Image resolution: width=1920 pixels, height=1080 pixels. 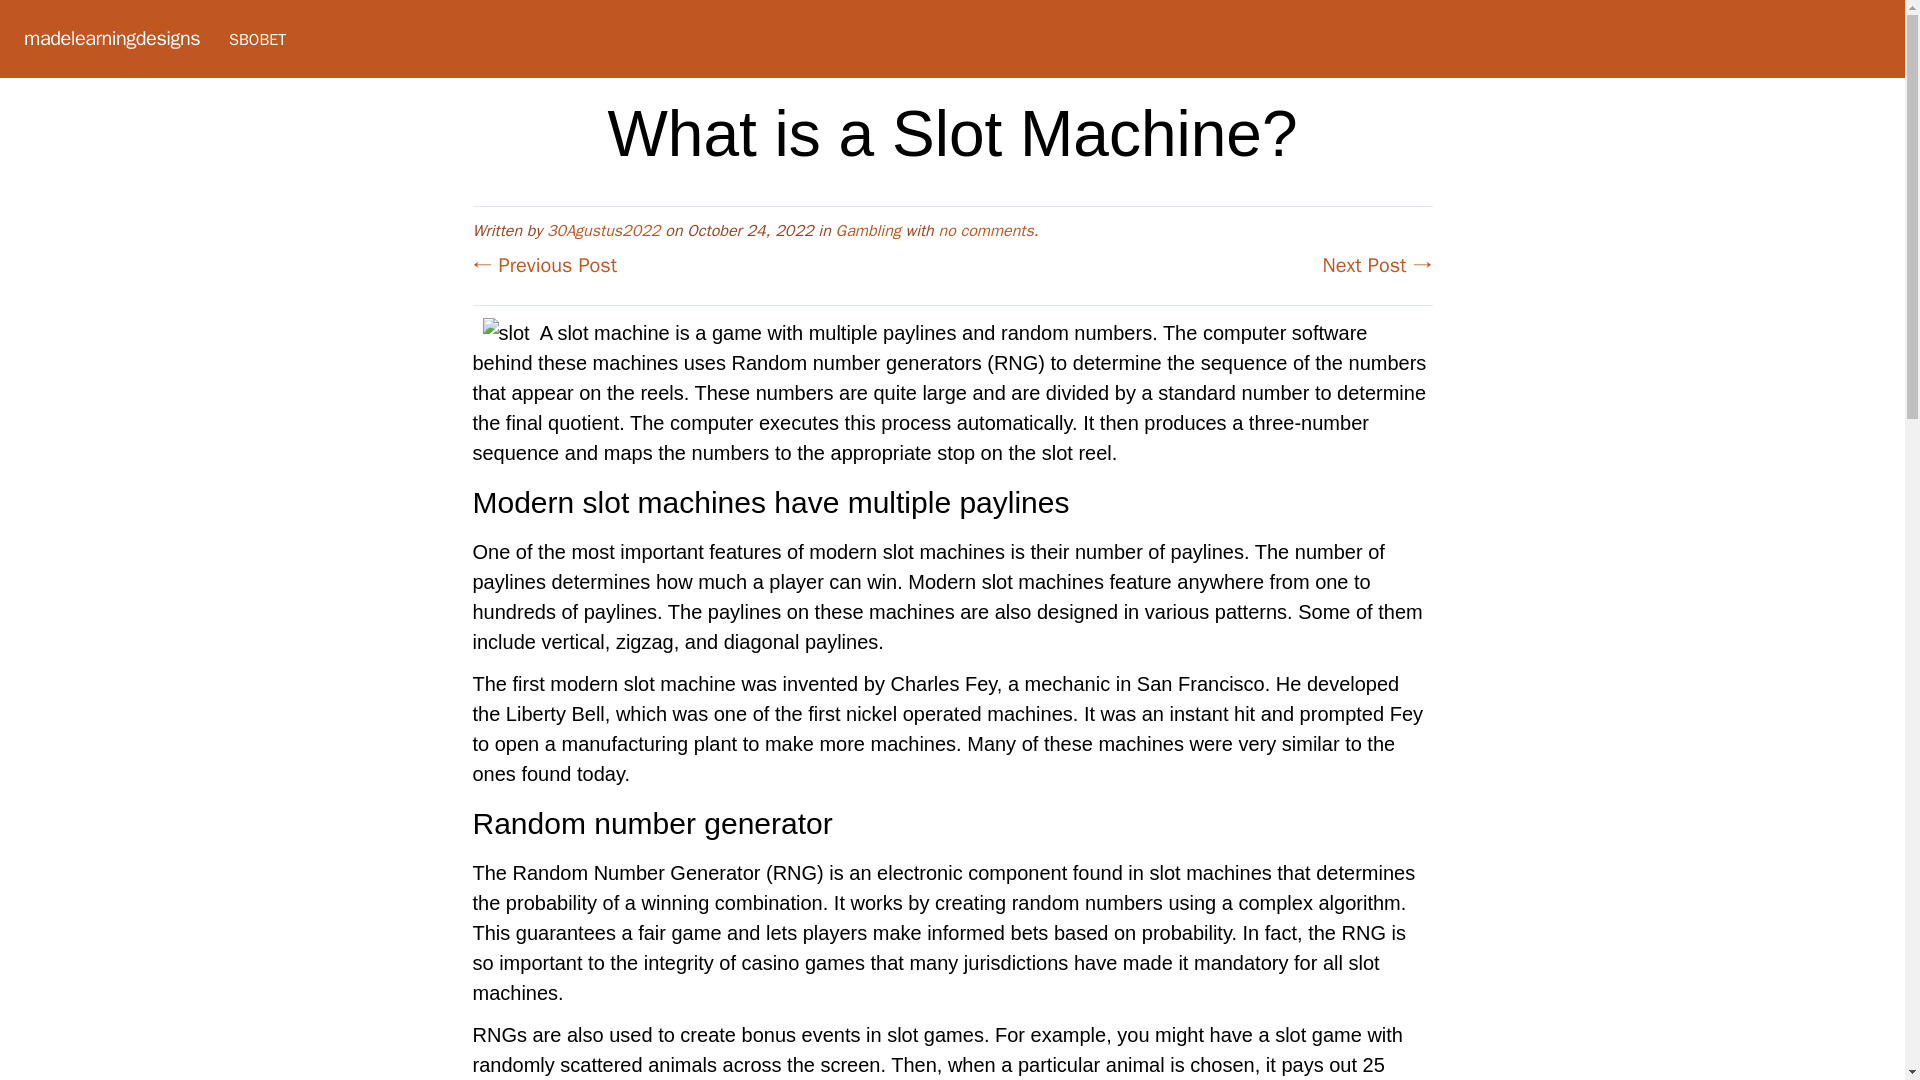 What do you see at coordinates (111, 38) in the screenshot?
I see `madelearningdesigns` at bounding box center [111, 38].